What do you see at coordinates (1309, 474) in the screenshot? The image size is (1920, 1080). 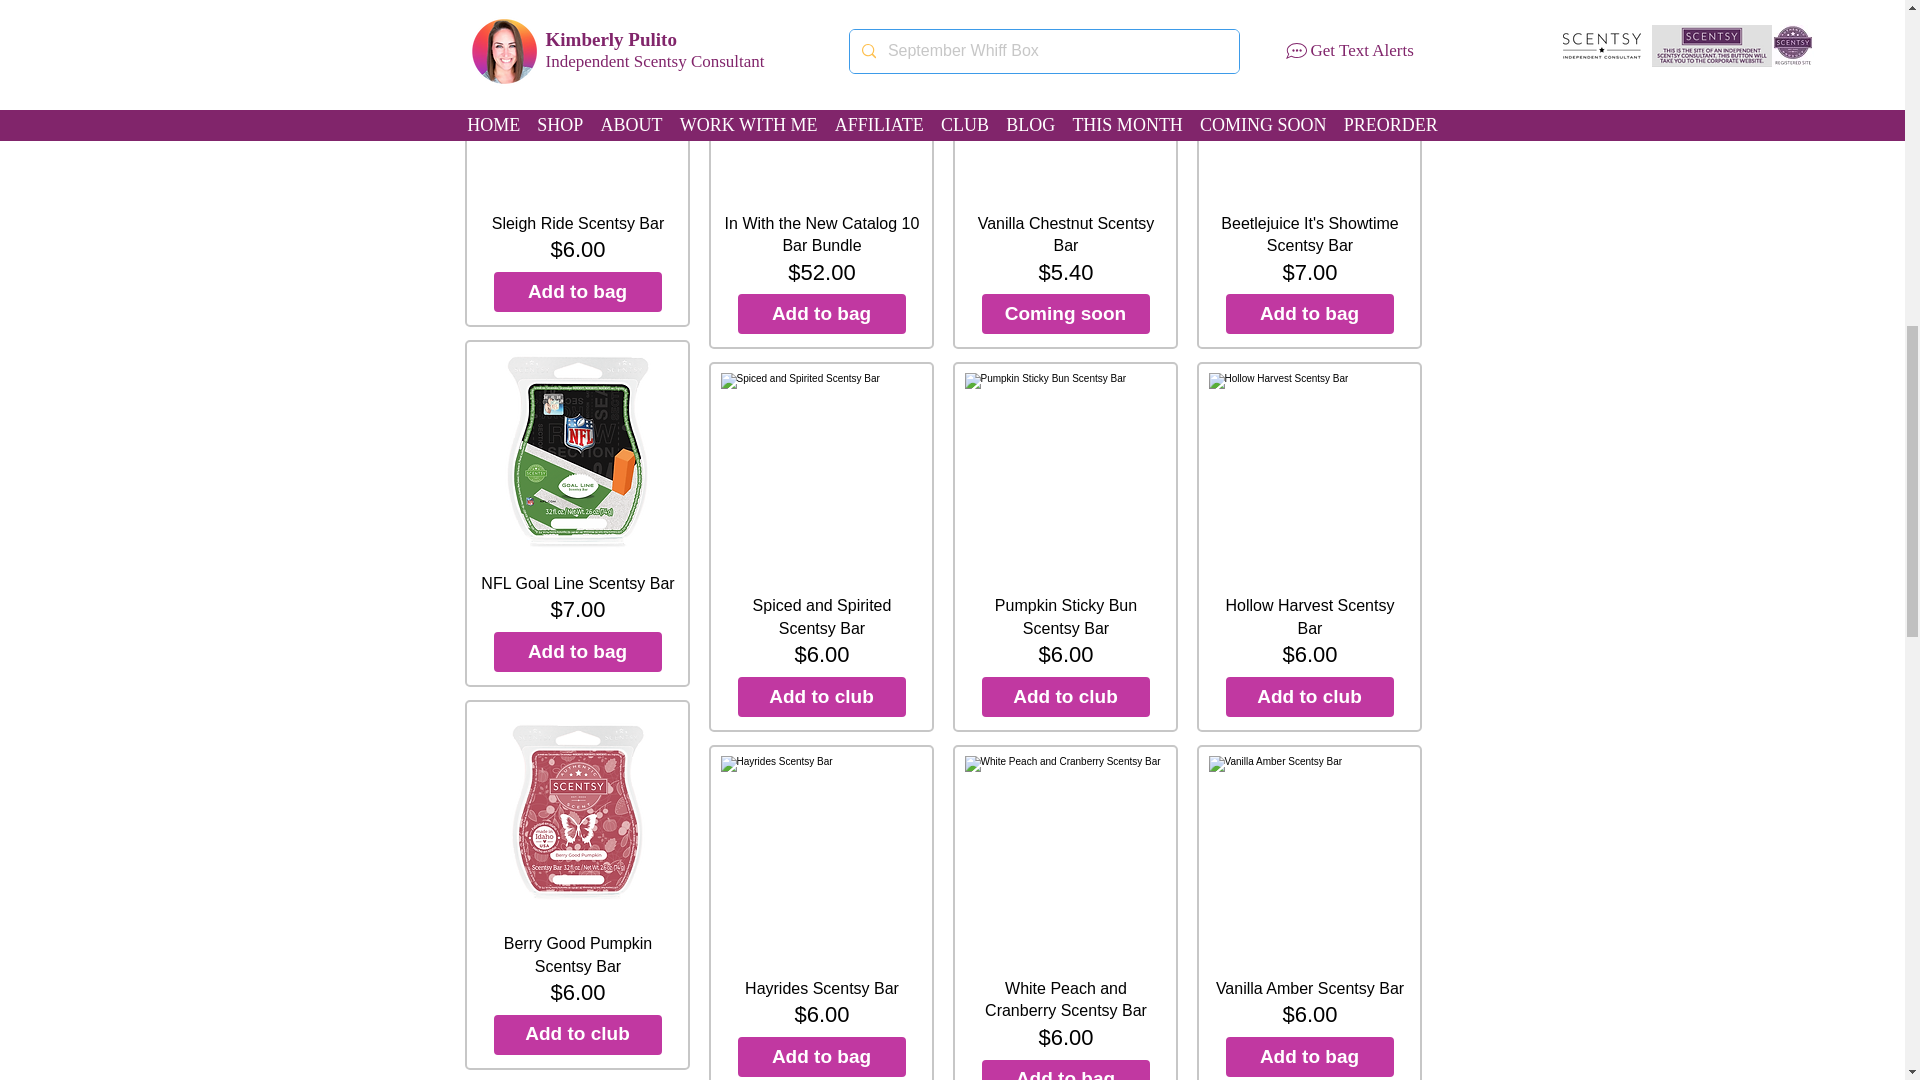 I see `Hollow Harvest Scentsy Bar` at bounding box center [1309, 474].